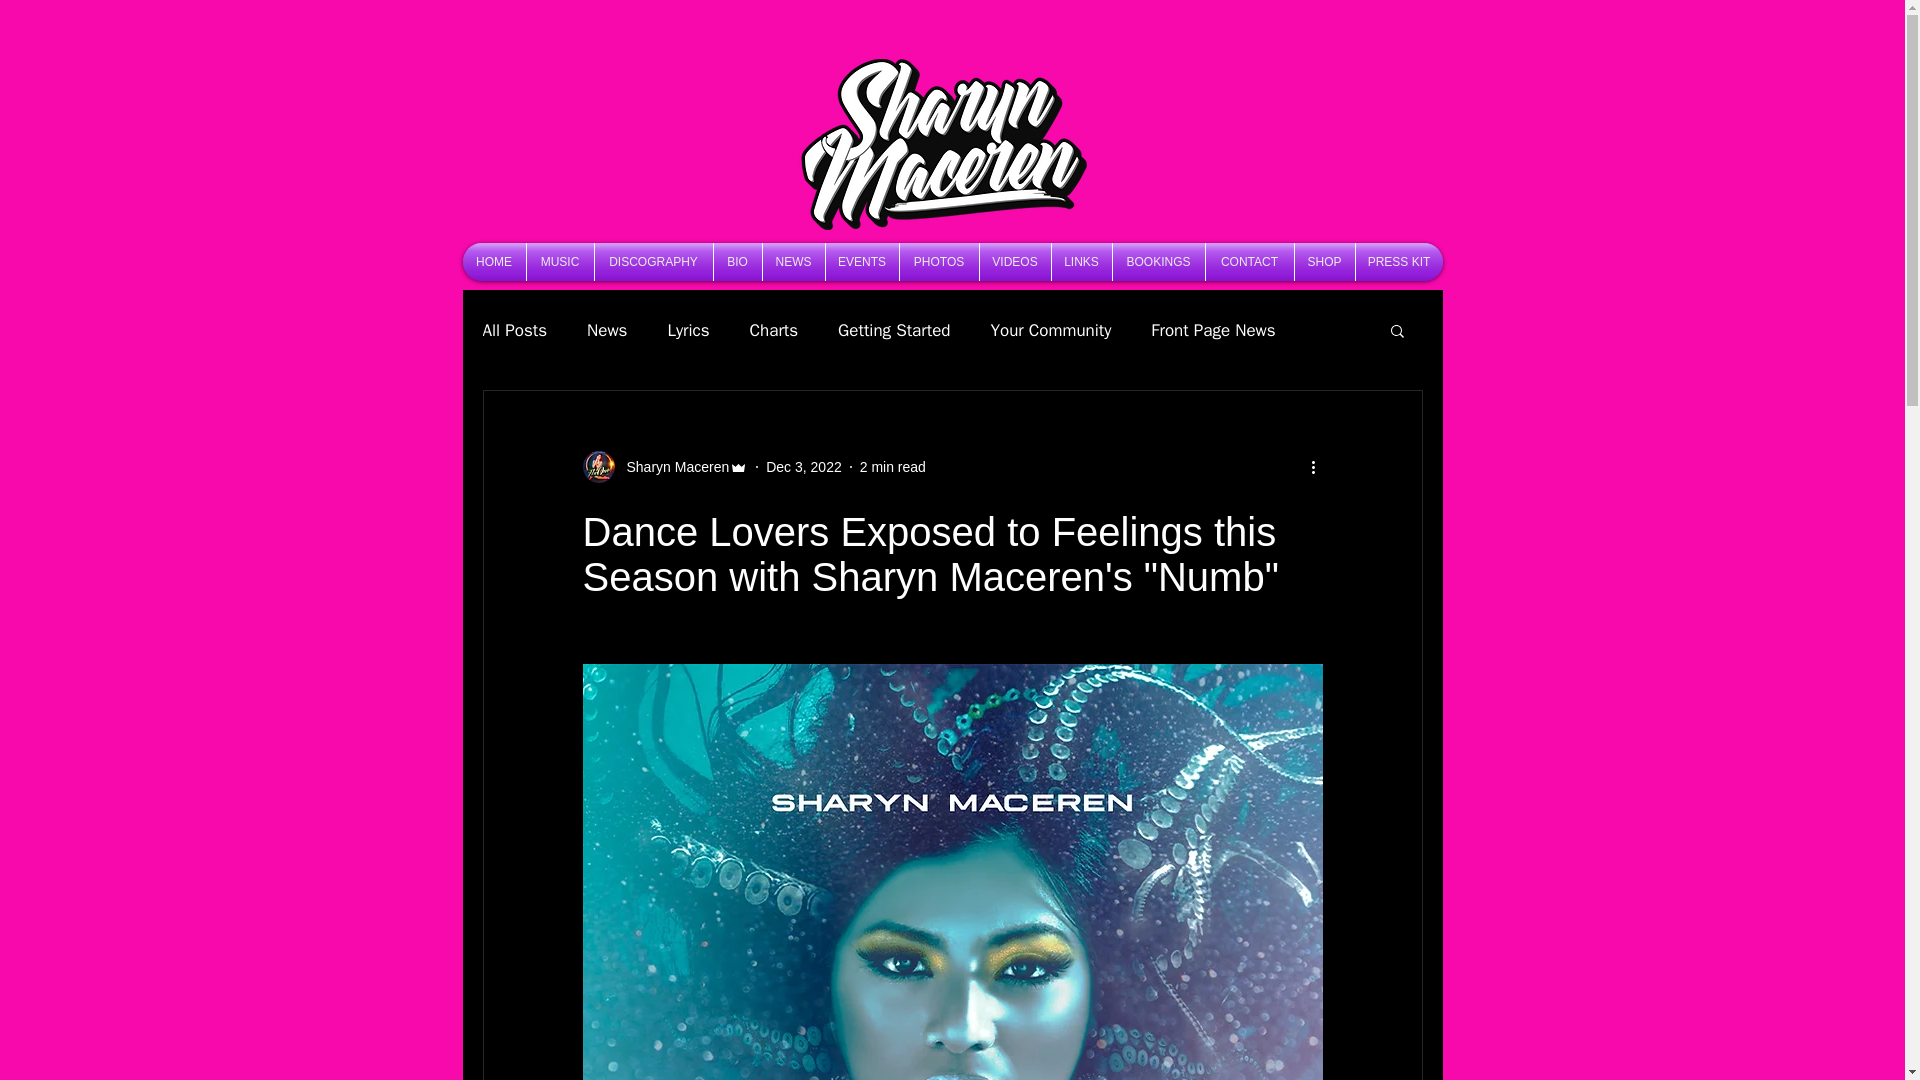 This screenshot has width=1920, height=1080. Describe the element at coordinates (862, 262) in the screenshot. I see `EVENTS` at that location.